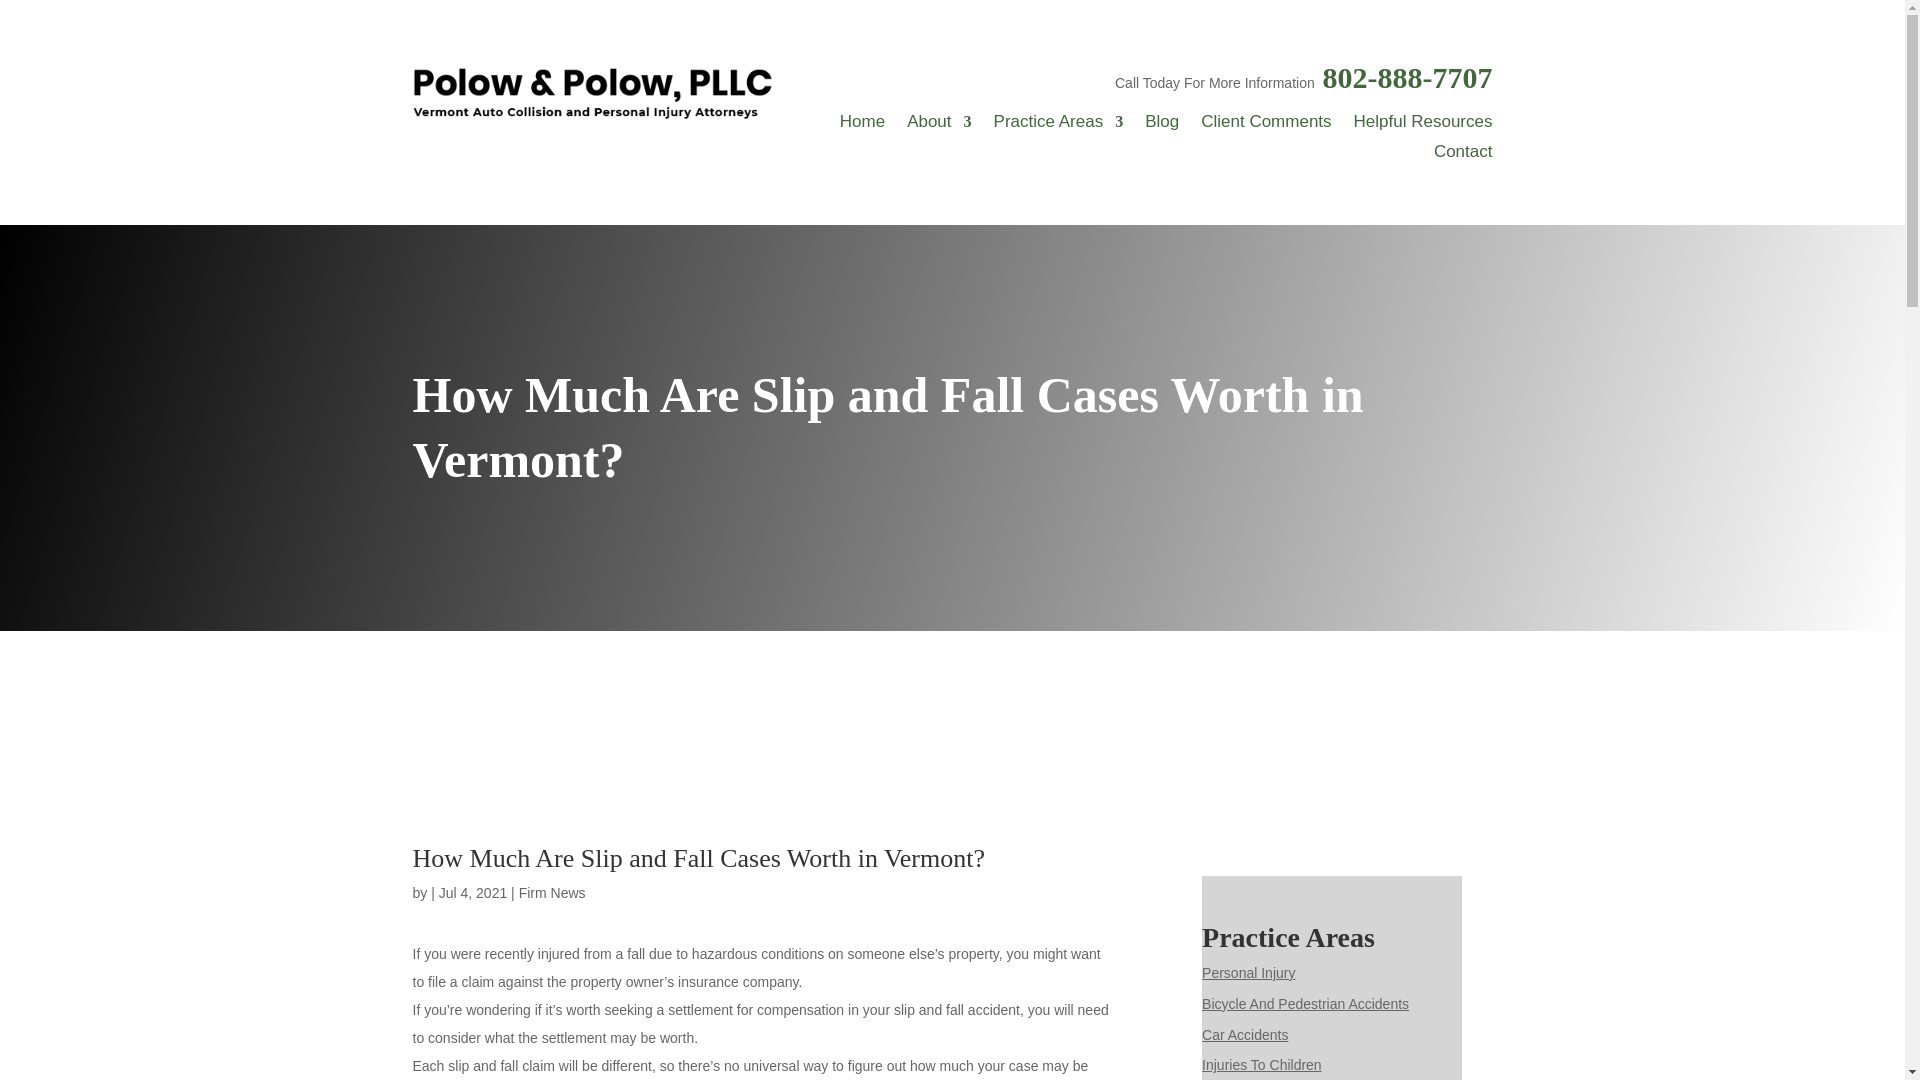  Describe the element at coordinates (1266, 126) in the screenshot. I see `Client Comments` at that location.